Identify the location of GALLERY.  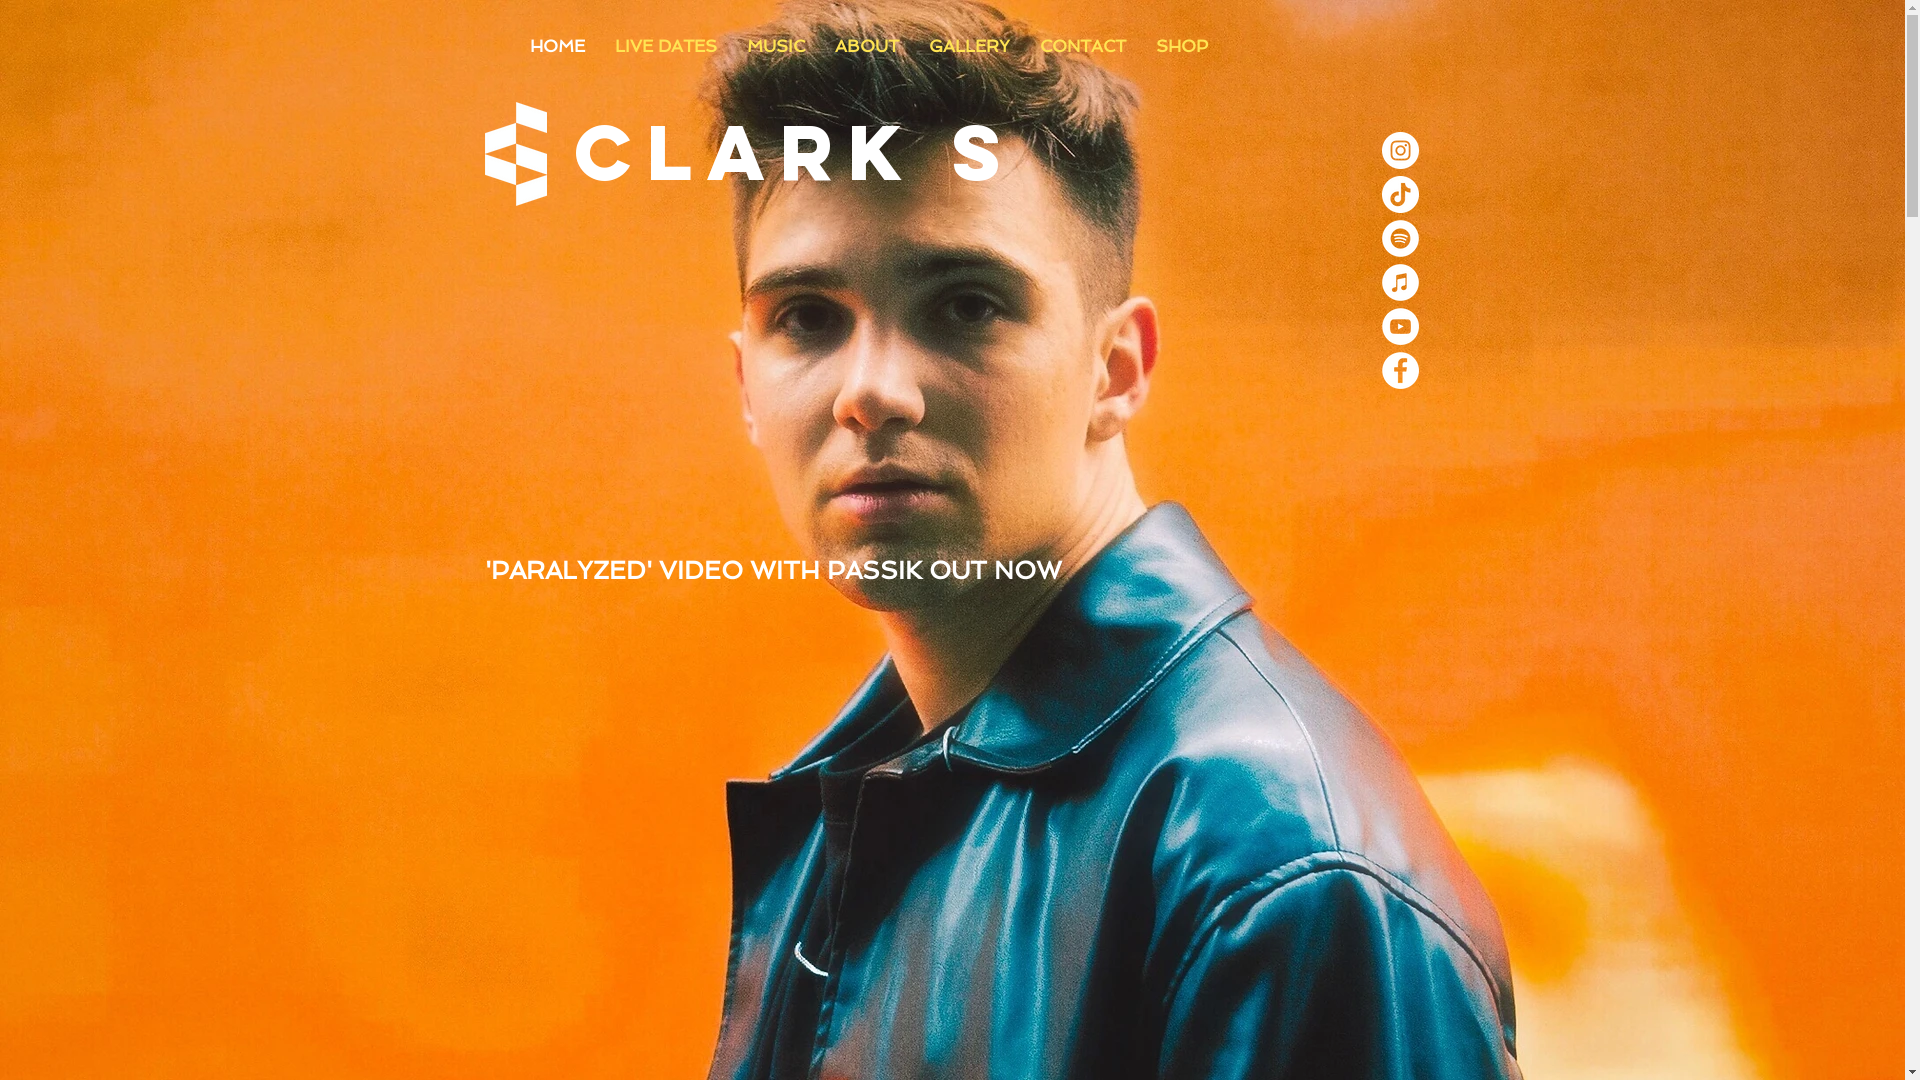
(970, 46).